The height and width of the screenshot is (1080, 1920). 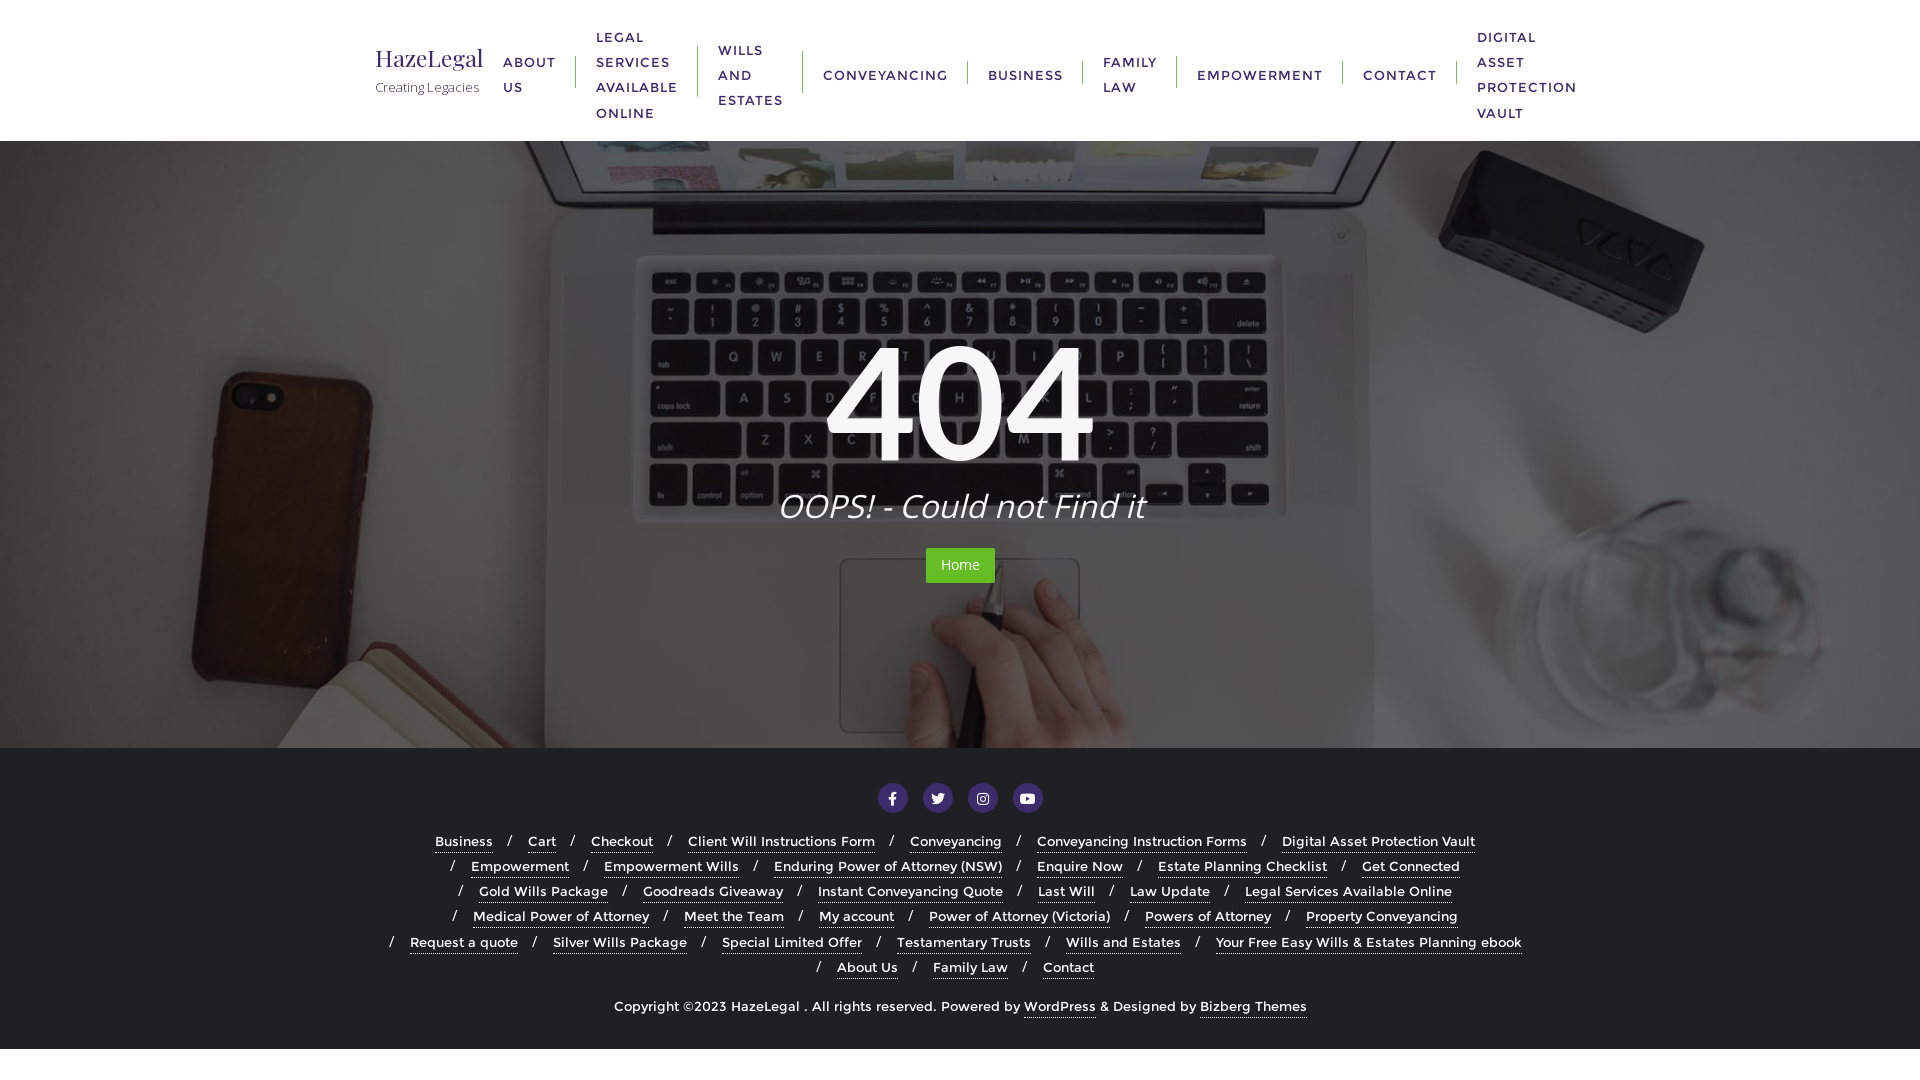 What do you see at coordinates (1066, 892) in the screenshot?
I see `Last Will` at bounding box center [1066, 892].